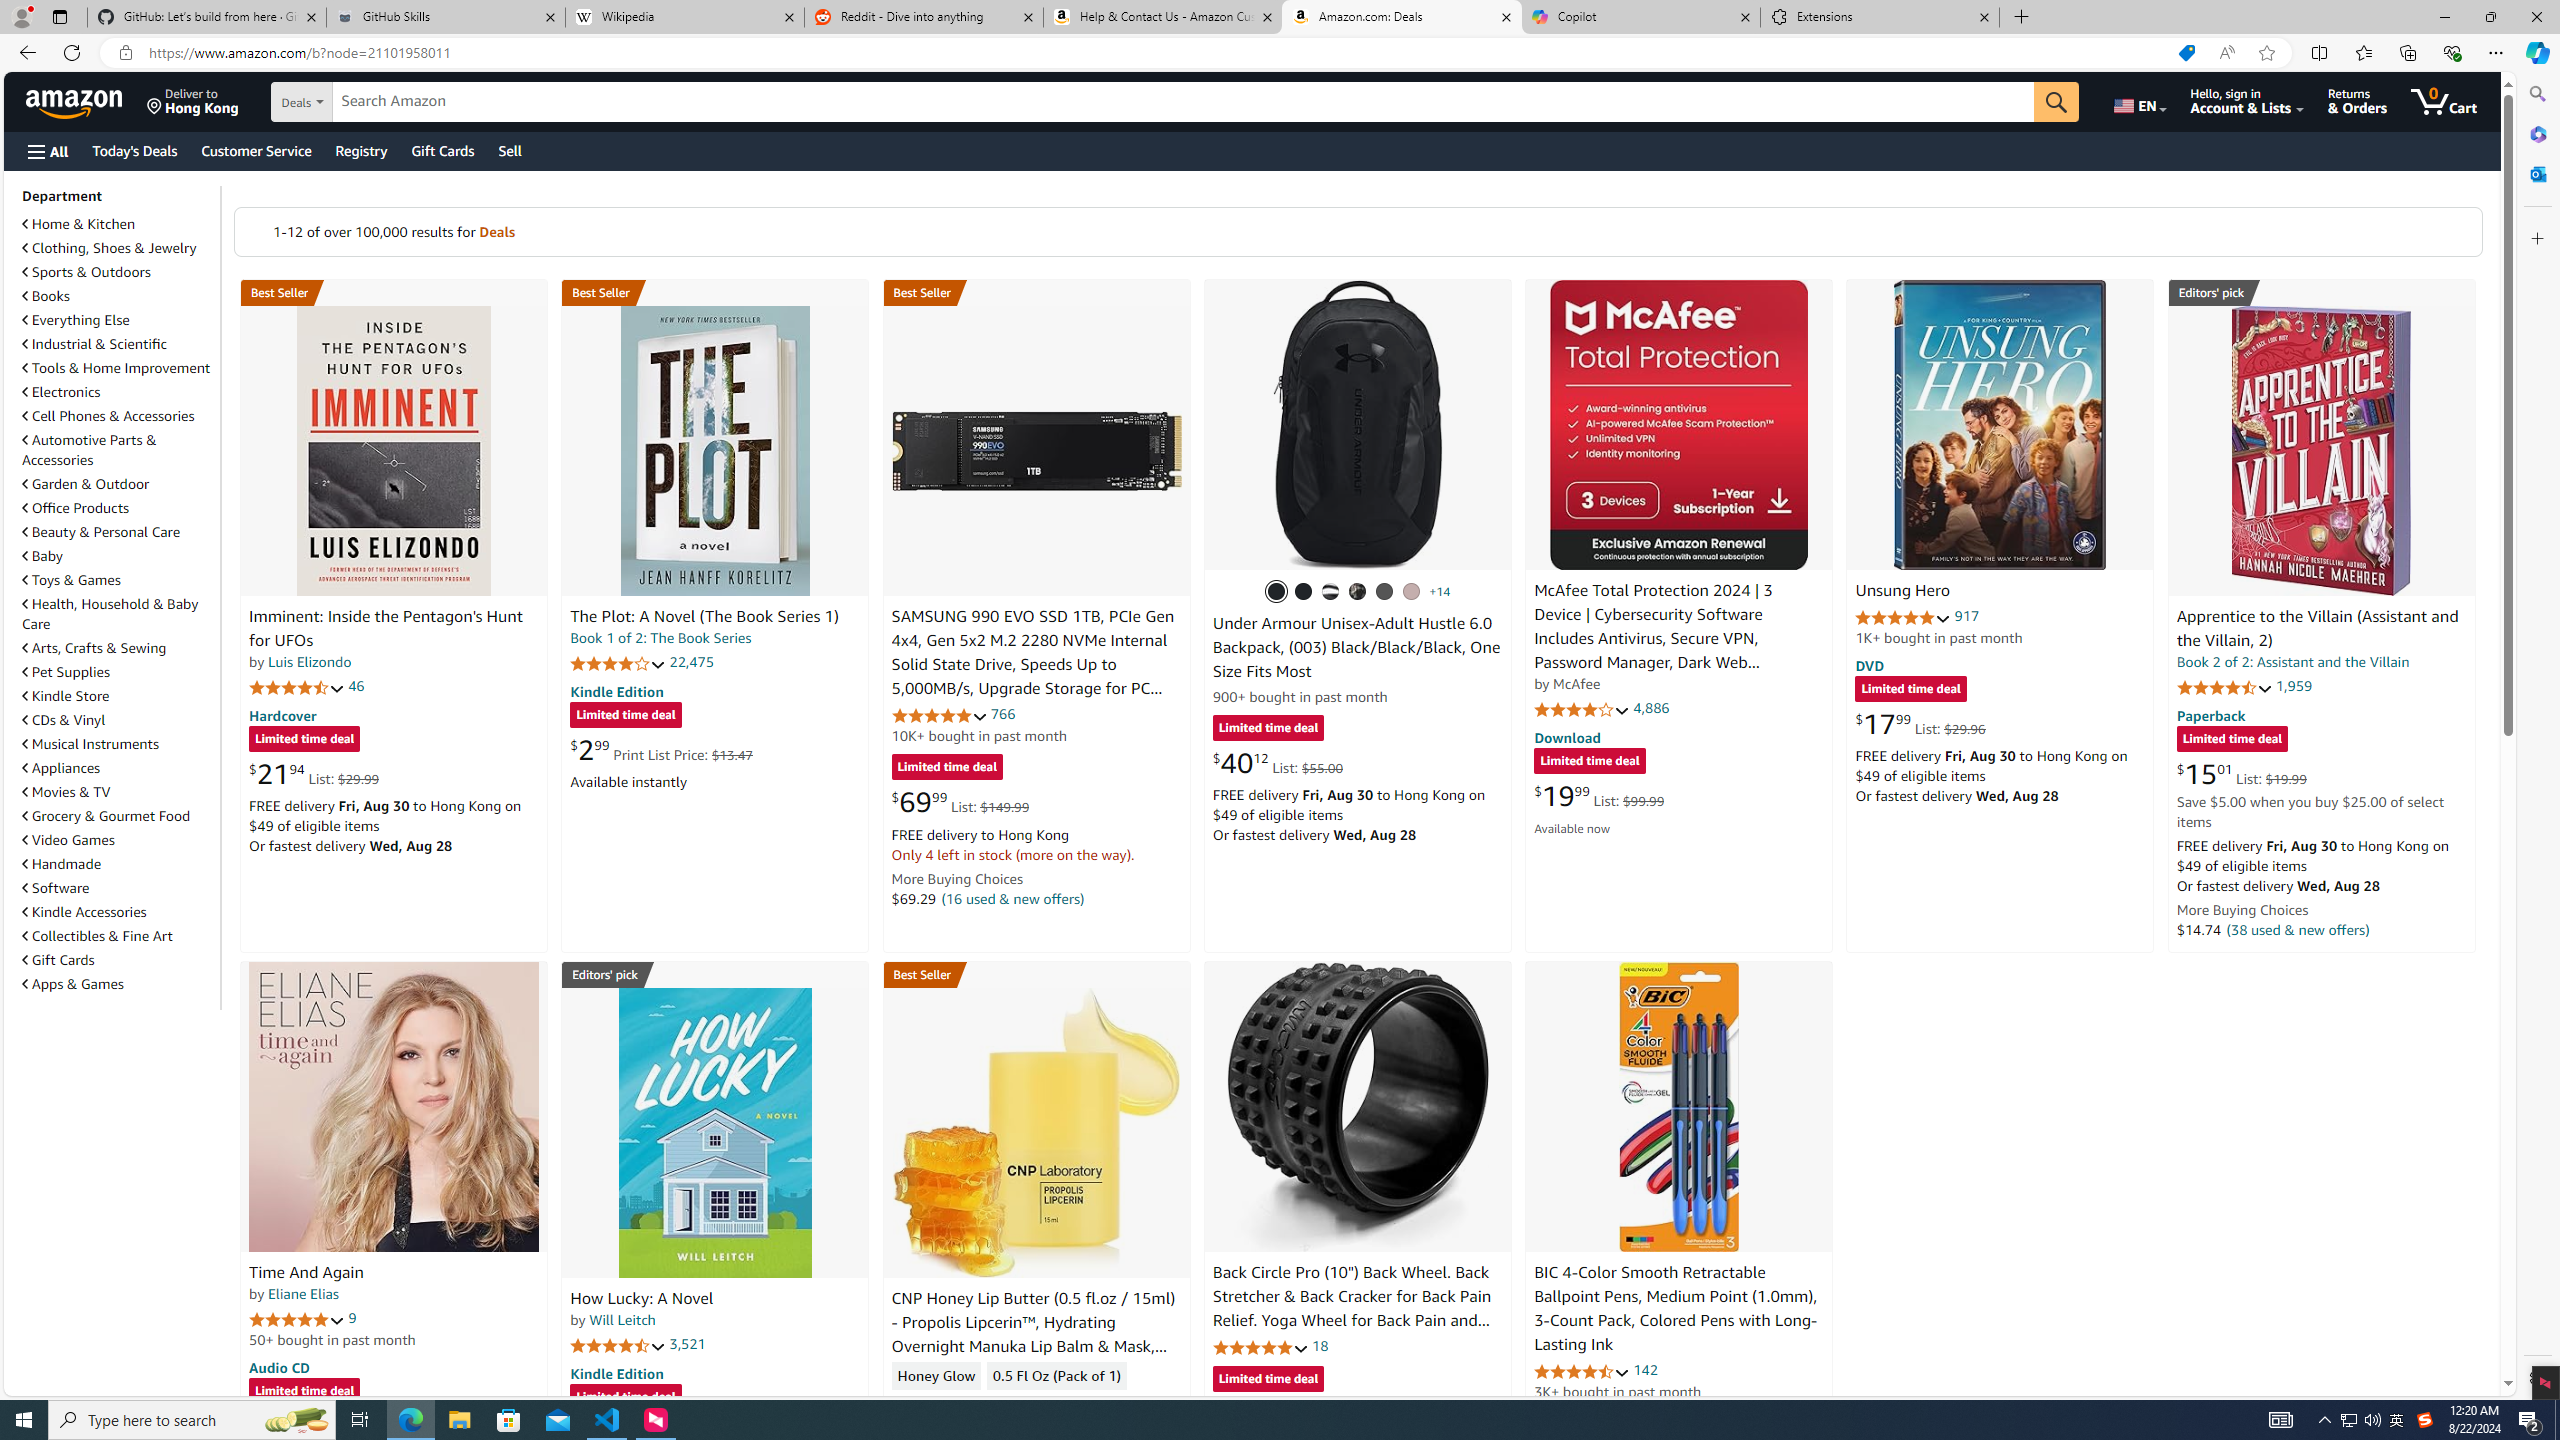 The image size is (2560, 1440). What do you see at coordinates (94, 648) in the screenshot?
I see `Arts, Crafts & Sewing` at bounding box center [94, 648].